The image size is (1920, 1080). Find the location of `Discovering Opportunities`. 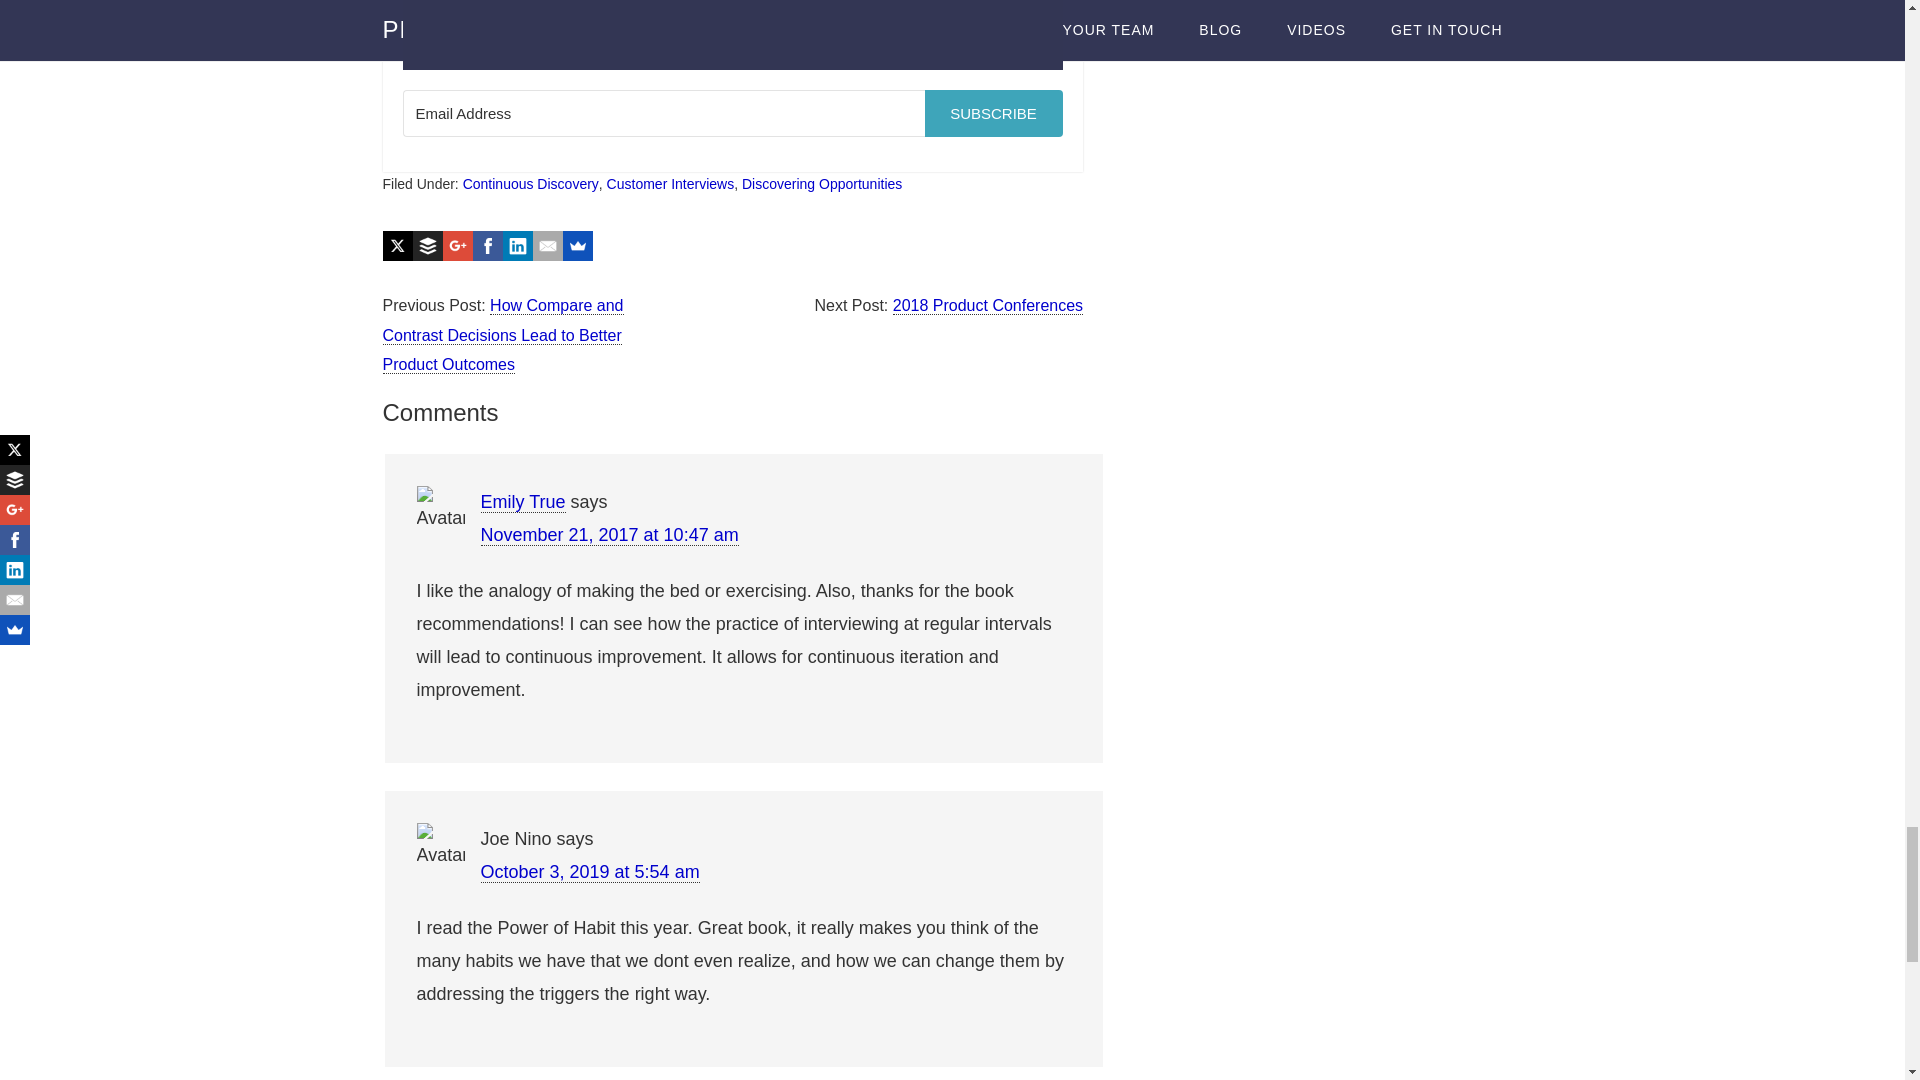

Discovering Opportunities is located at coordinates (822, 184).